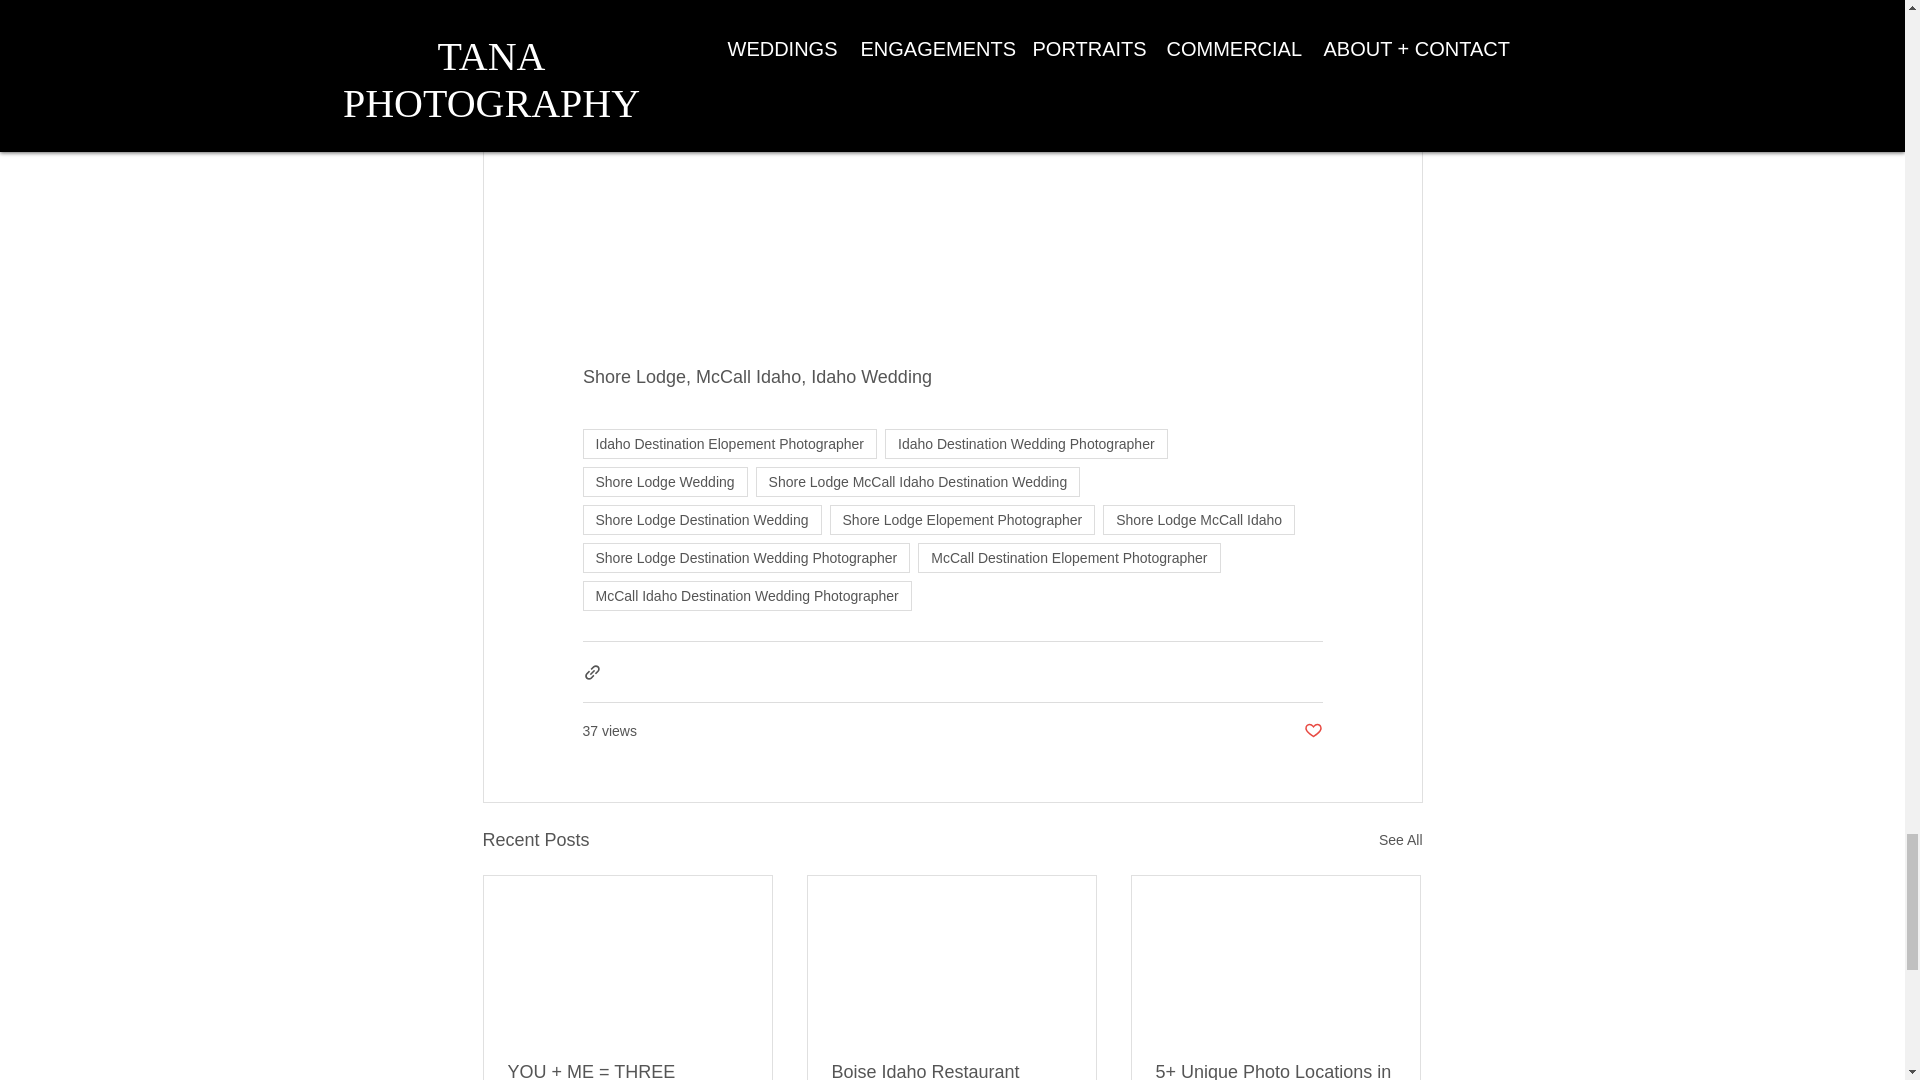  I want to click on Shore Lodge Elopement Photographer, so click(962, 520).